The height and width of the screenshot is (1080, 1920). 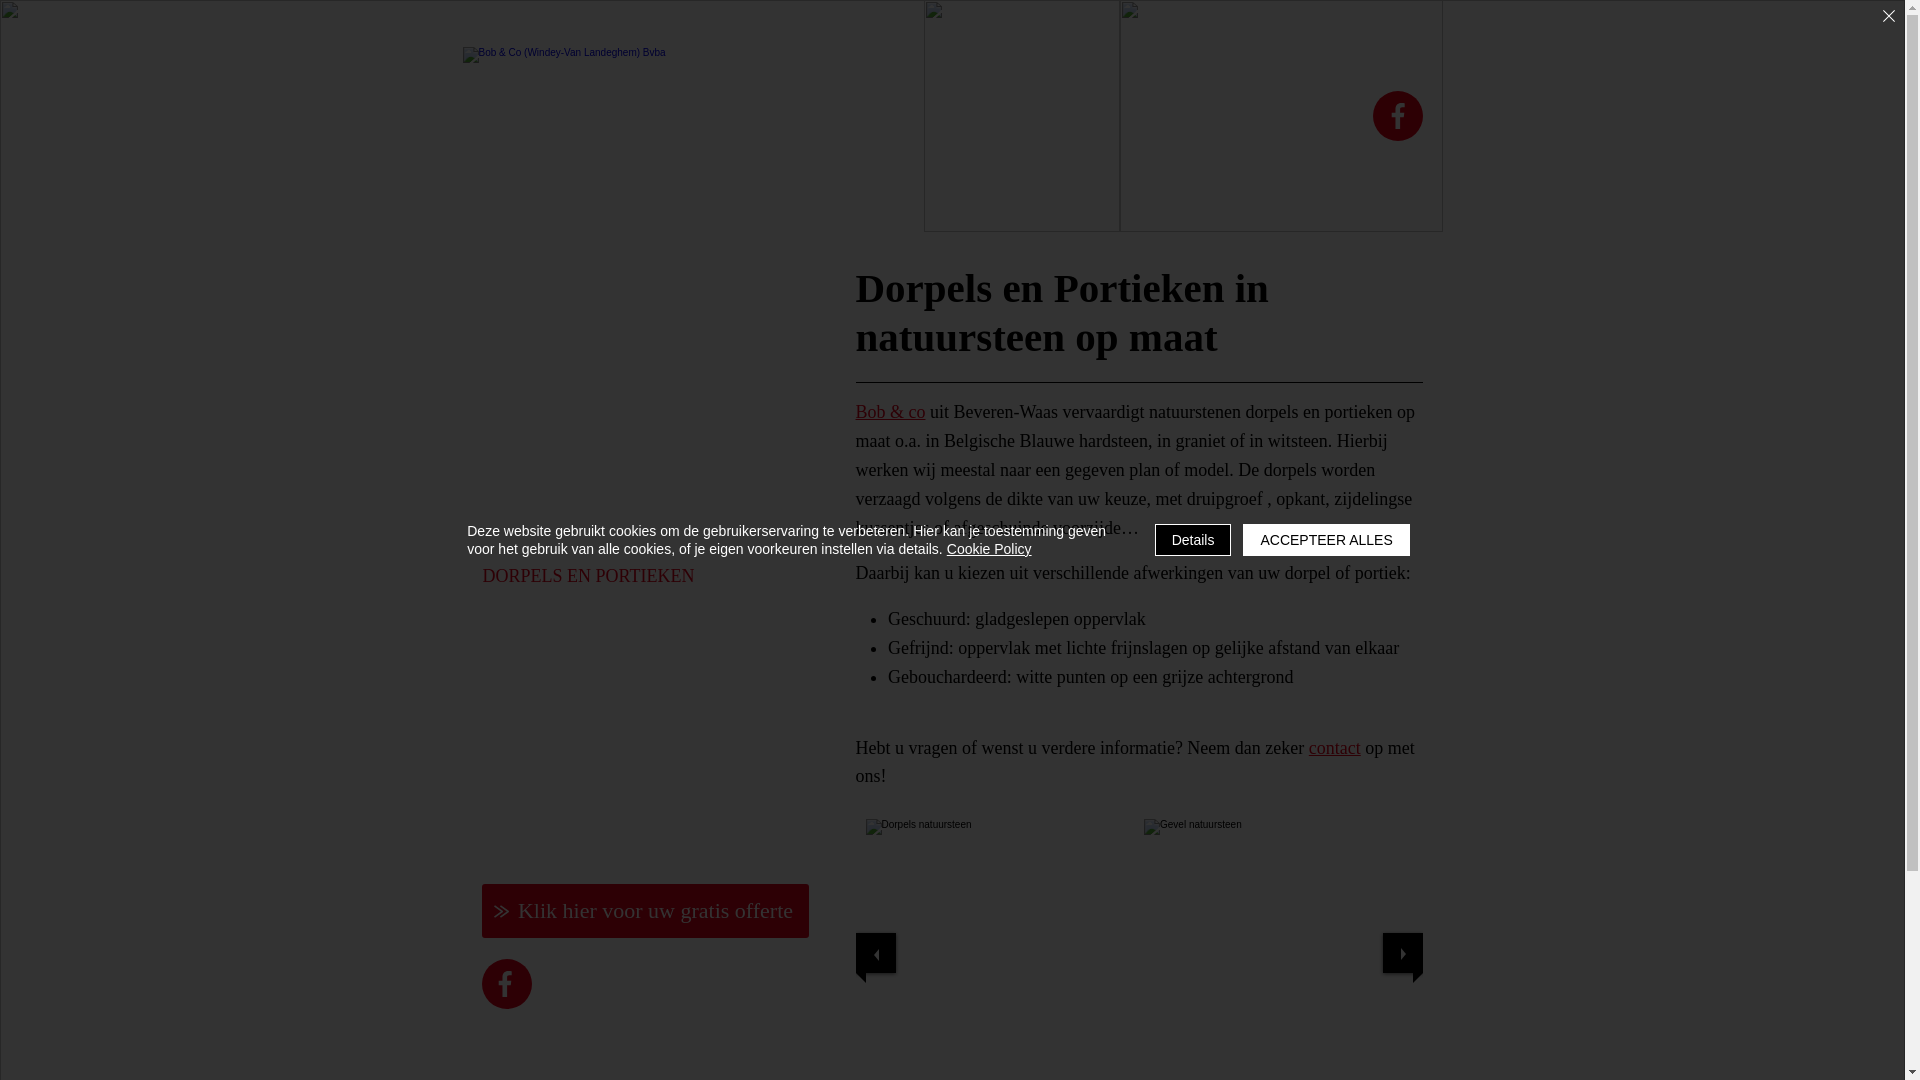 I want to click on BLOG, so click(x=628, y=768).